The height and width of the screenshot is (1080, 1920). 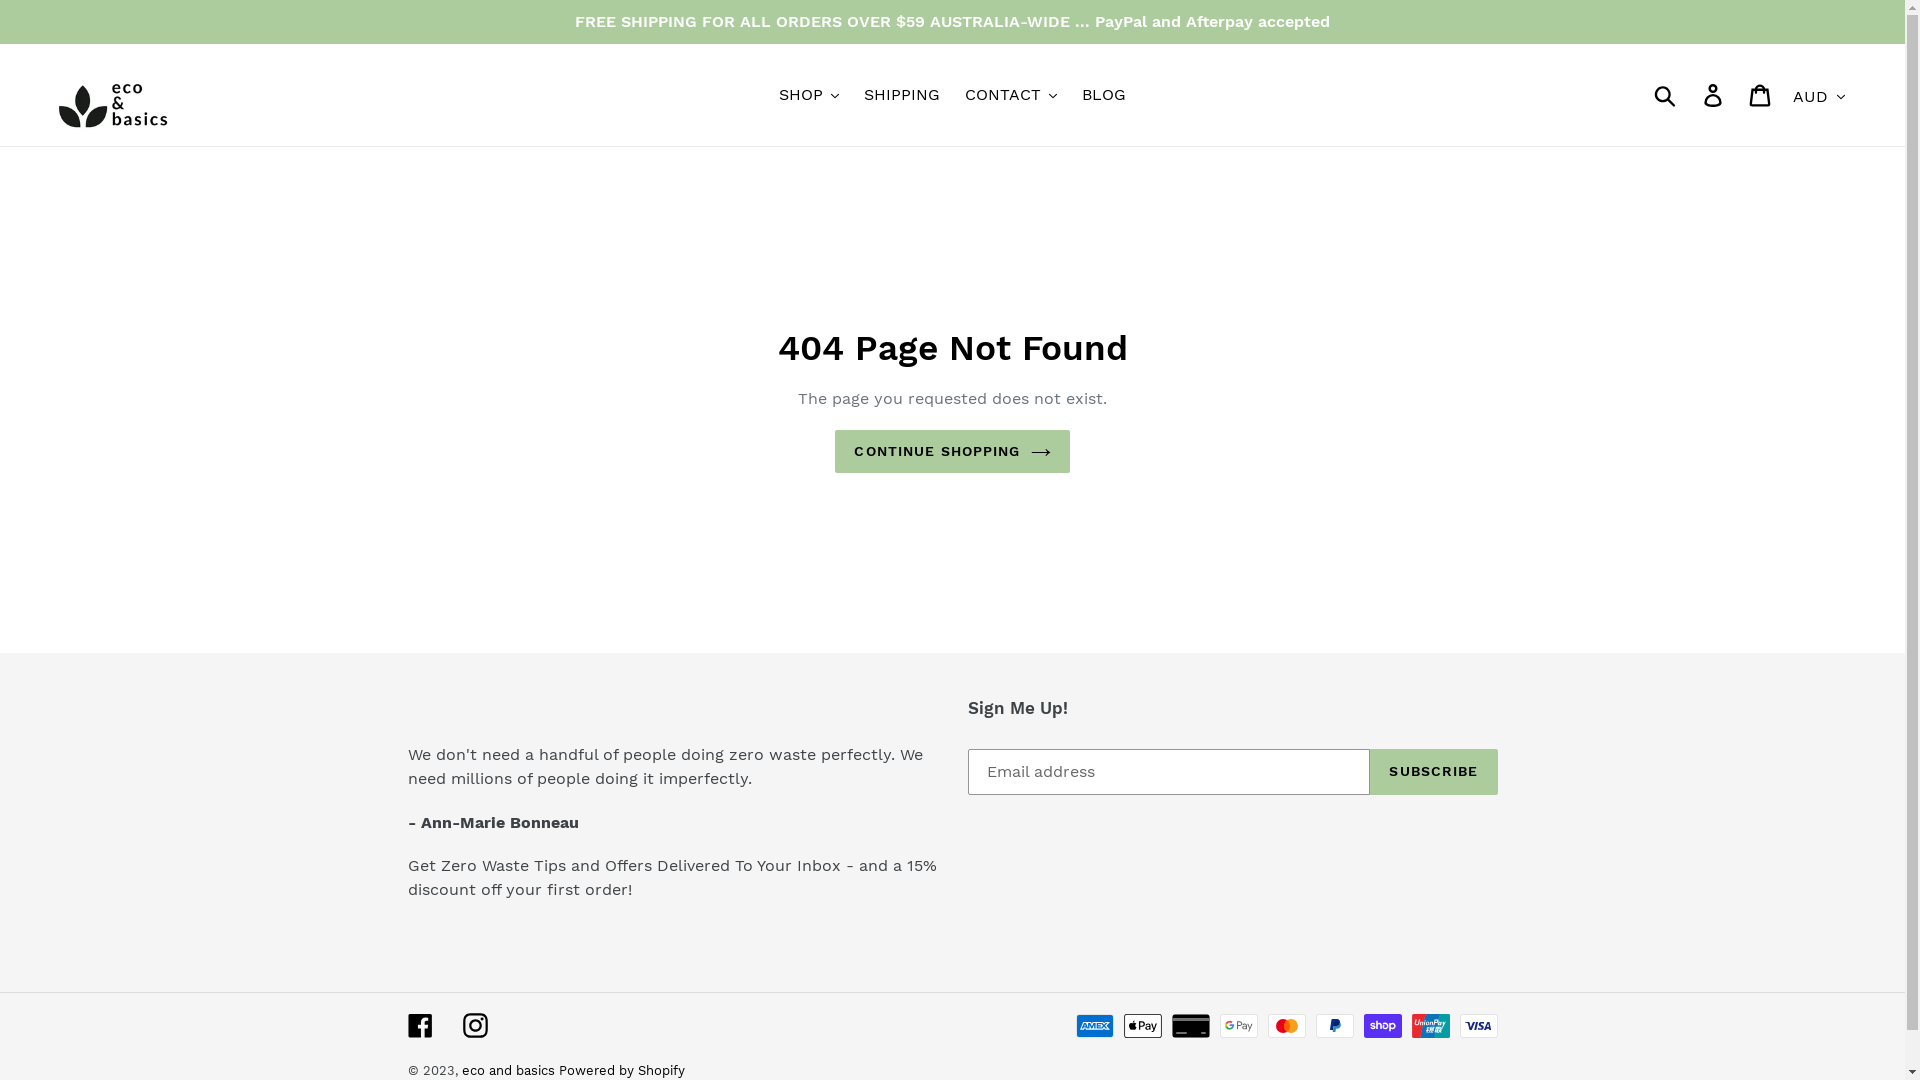 I want to click on Powered by Shopify, so click(x=621, y=1070).